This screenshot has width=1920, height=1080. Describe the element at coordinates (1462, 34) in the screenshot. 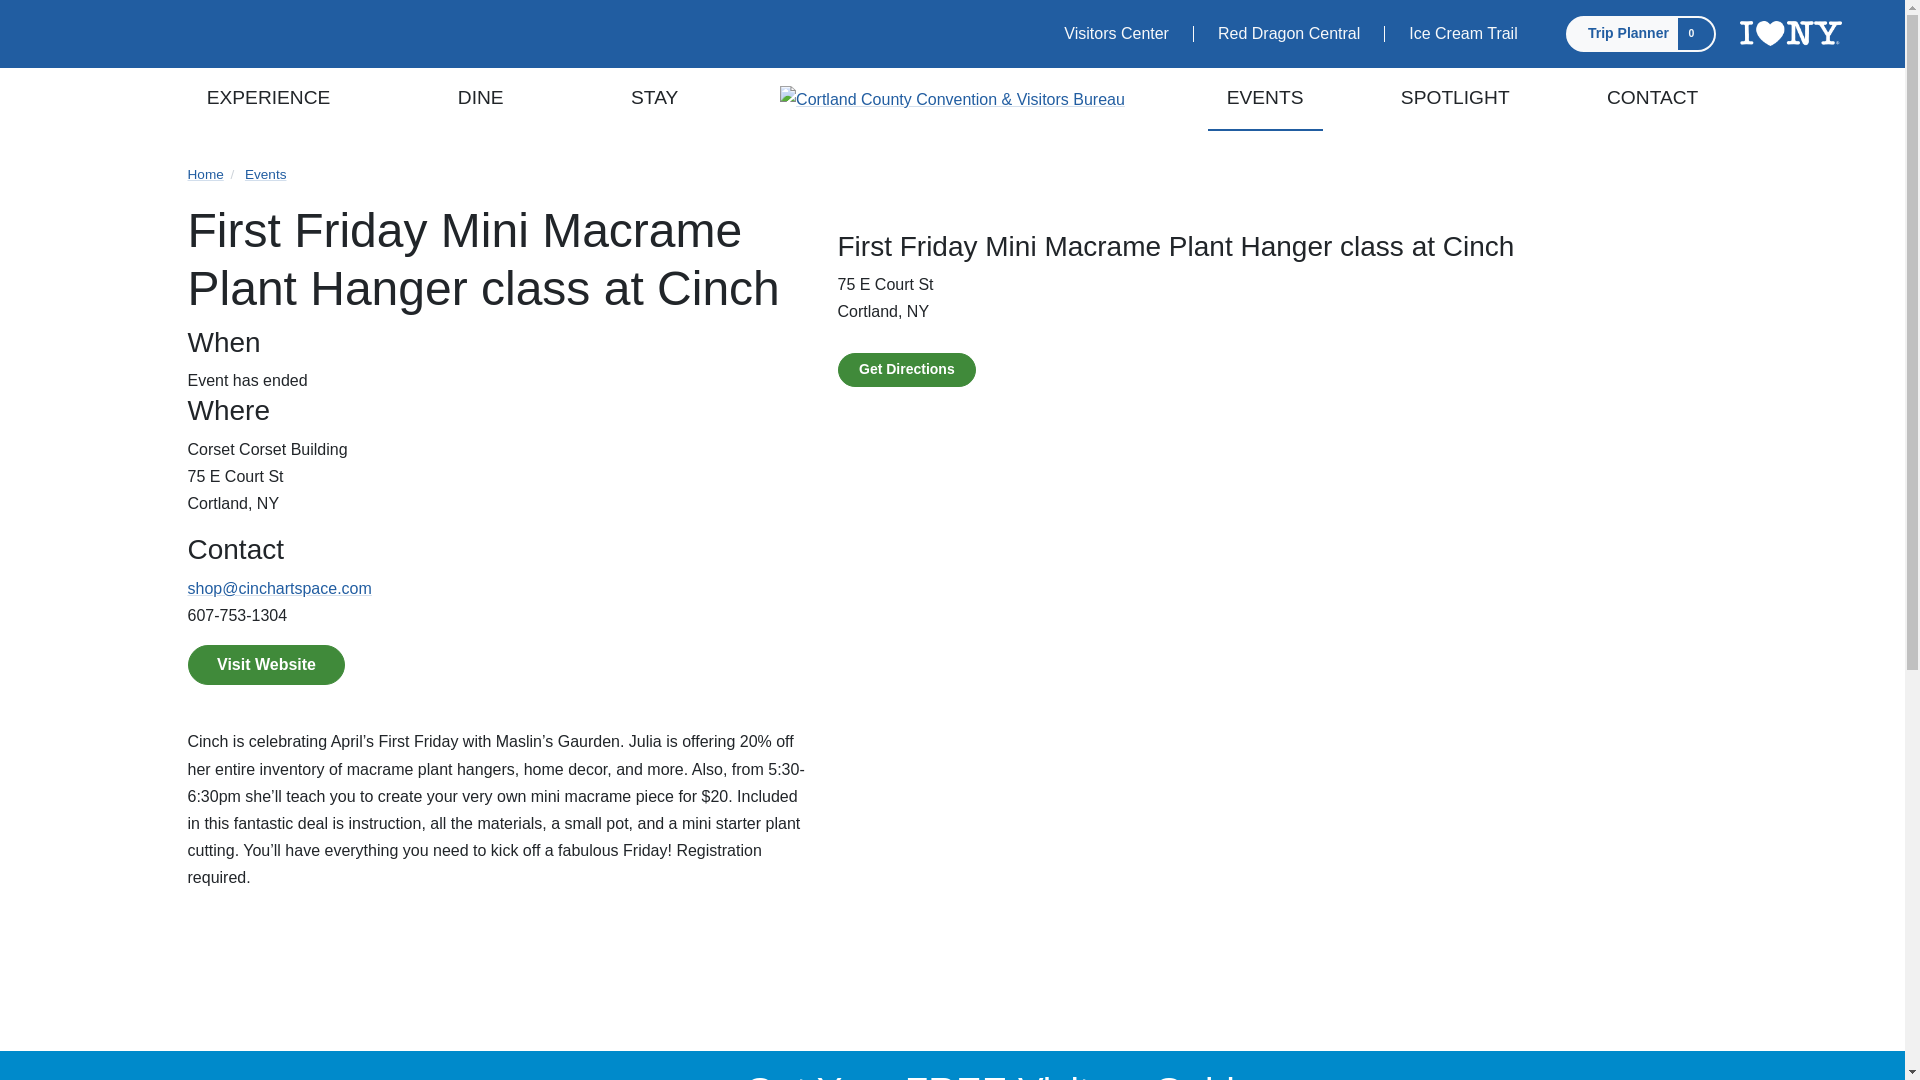

I see `Ice Cream Trail` at that location.